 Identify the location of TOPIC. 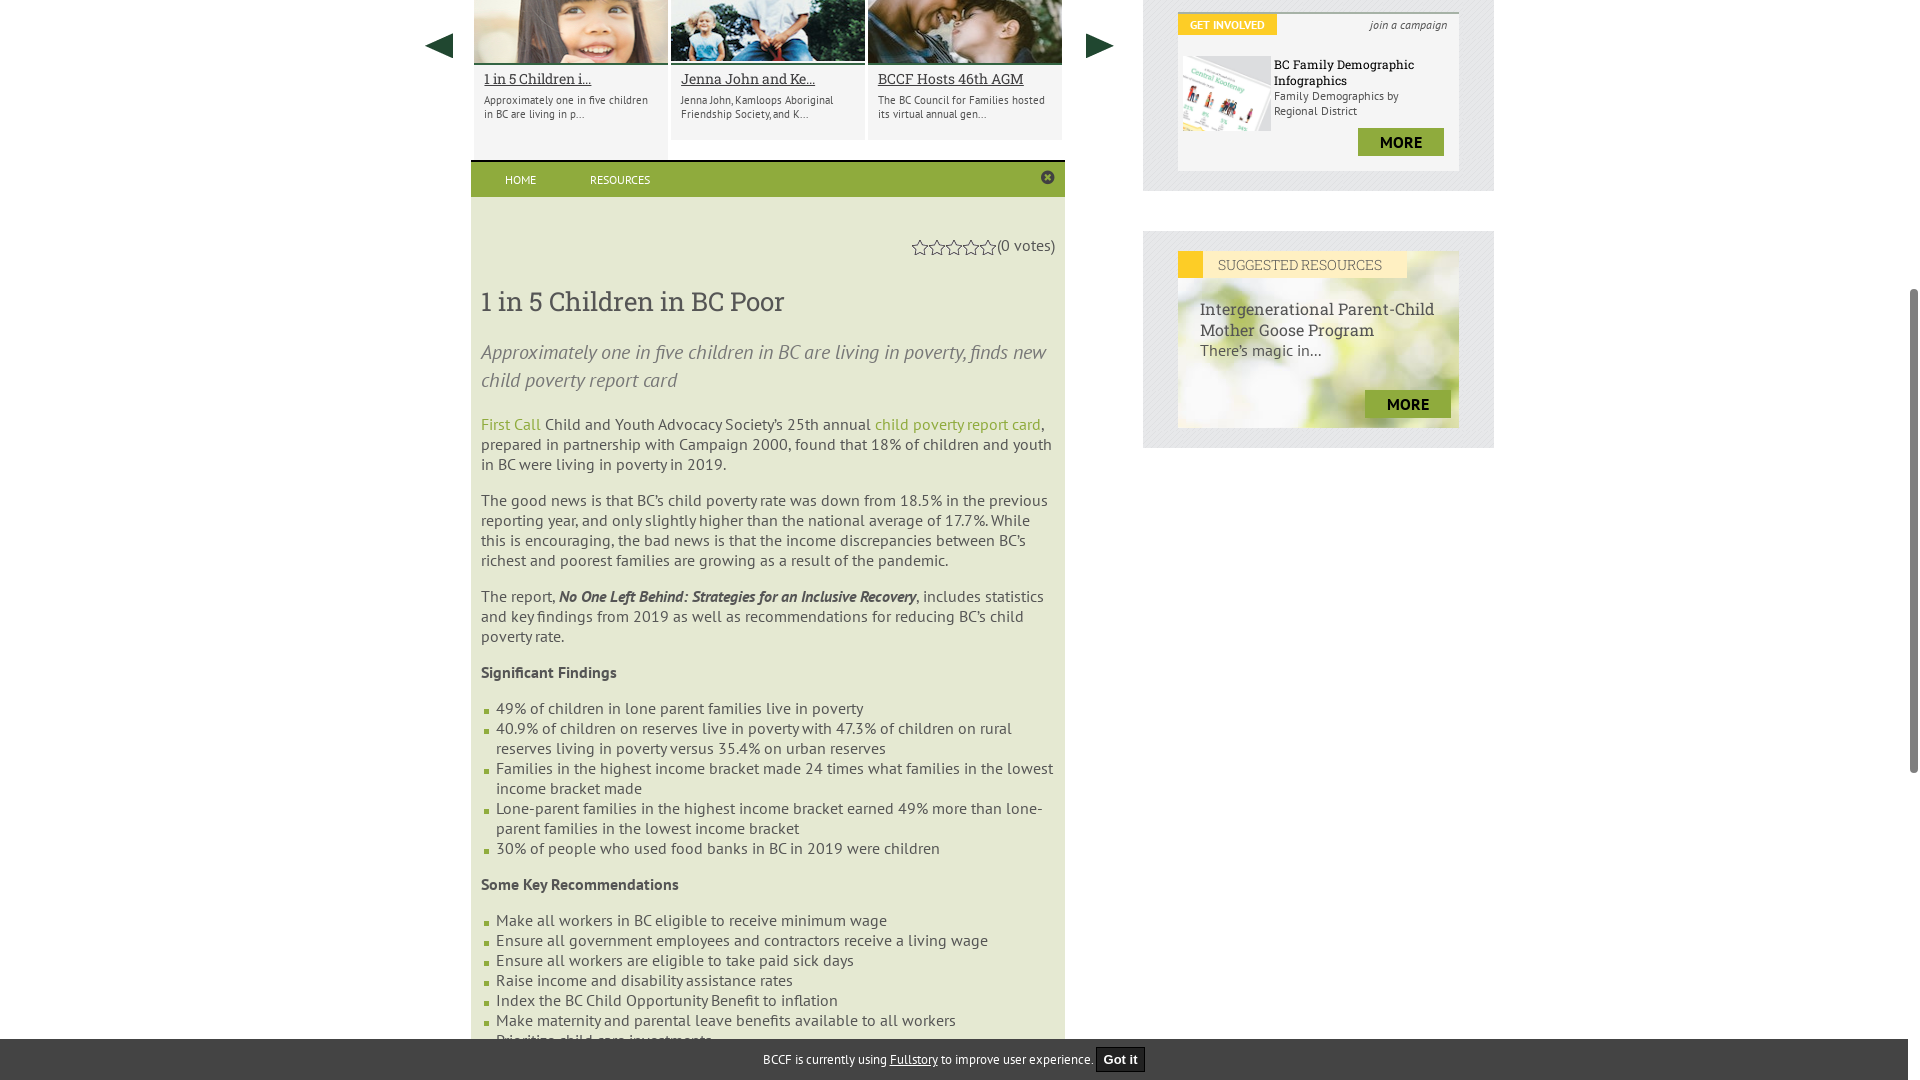
(637, 220).